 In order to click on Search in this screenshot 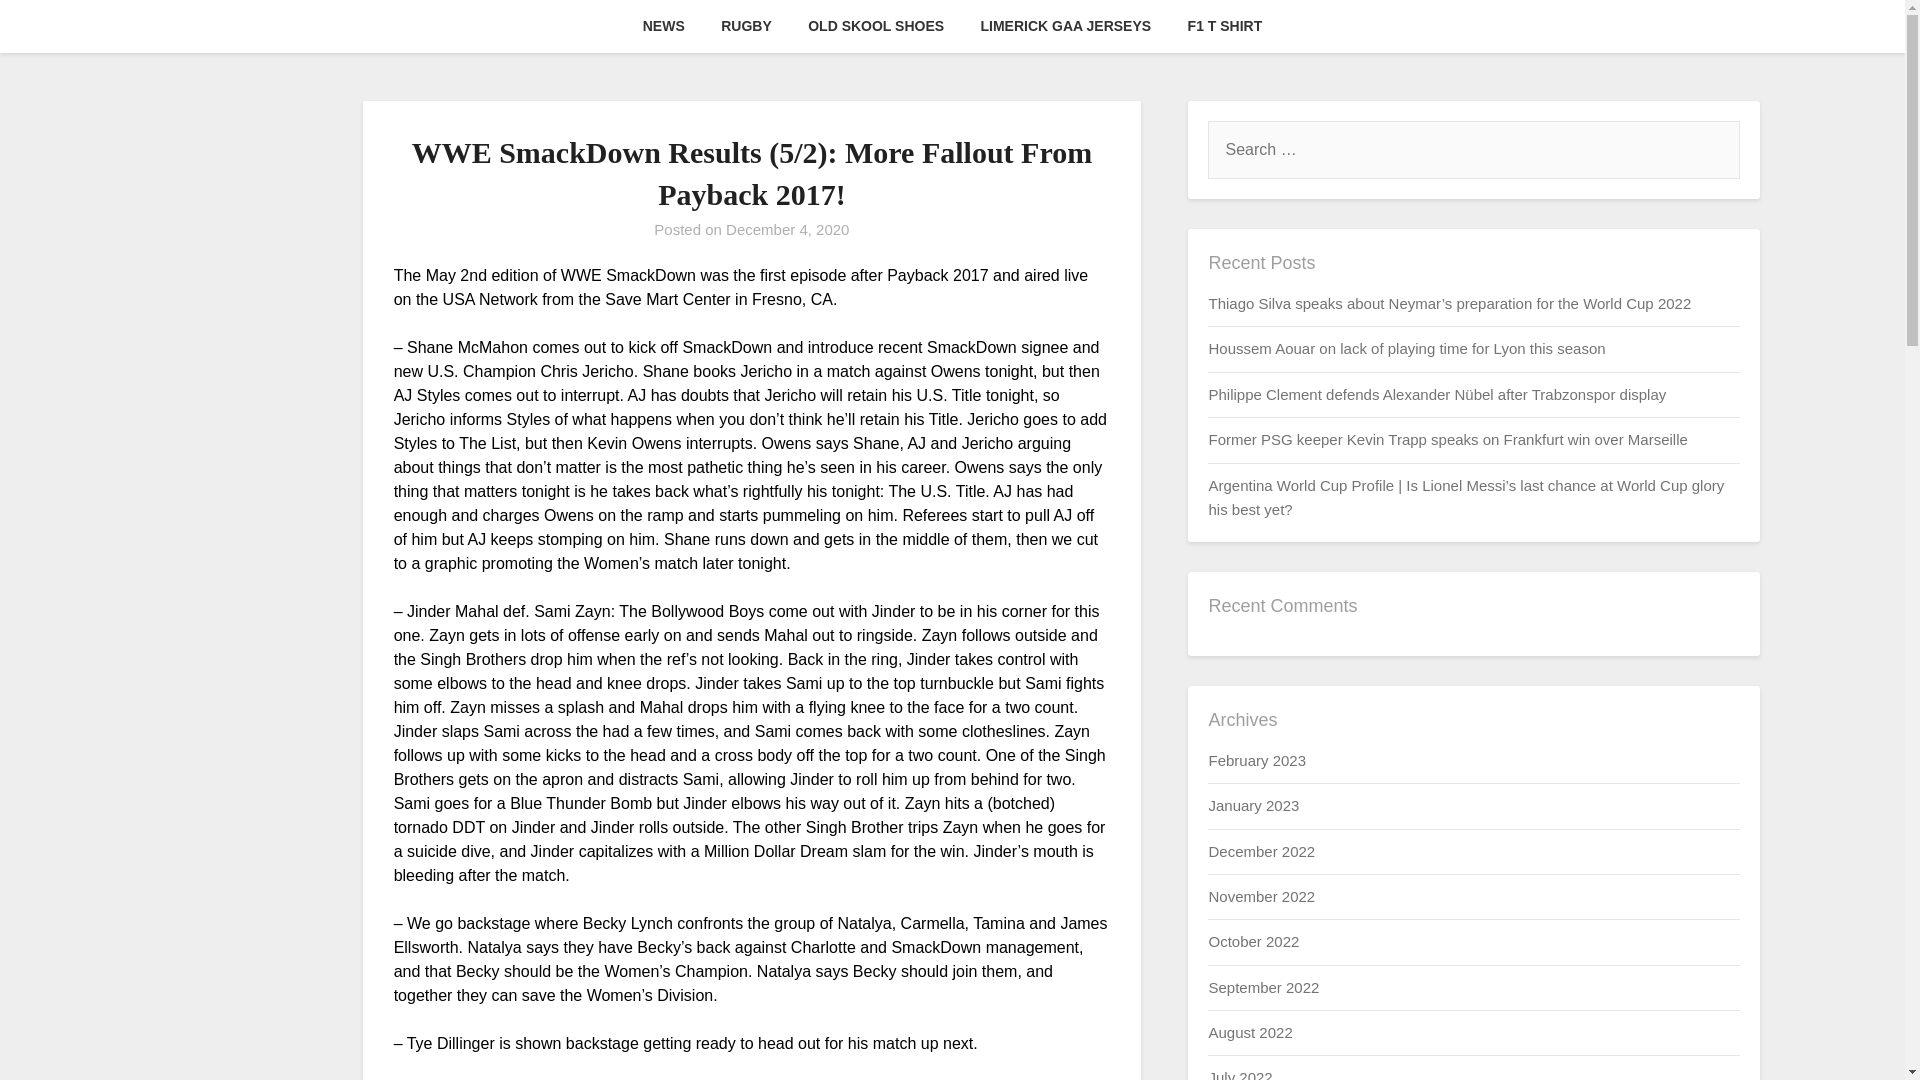, I will do `click(50, 29)`.